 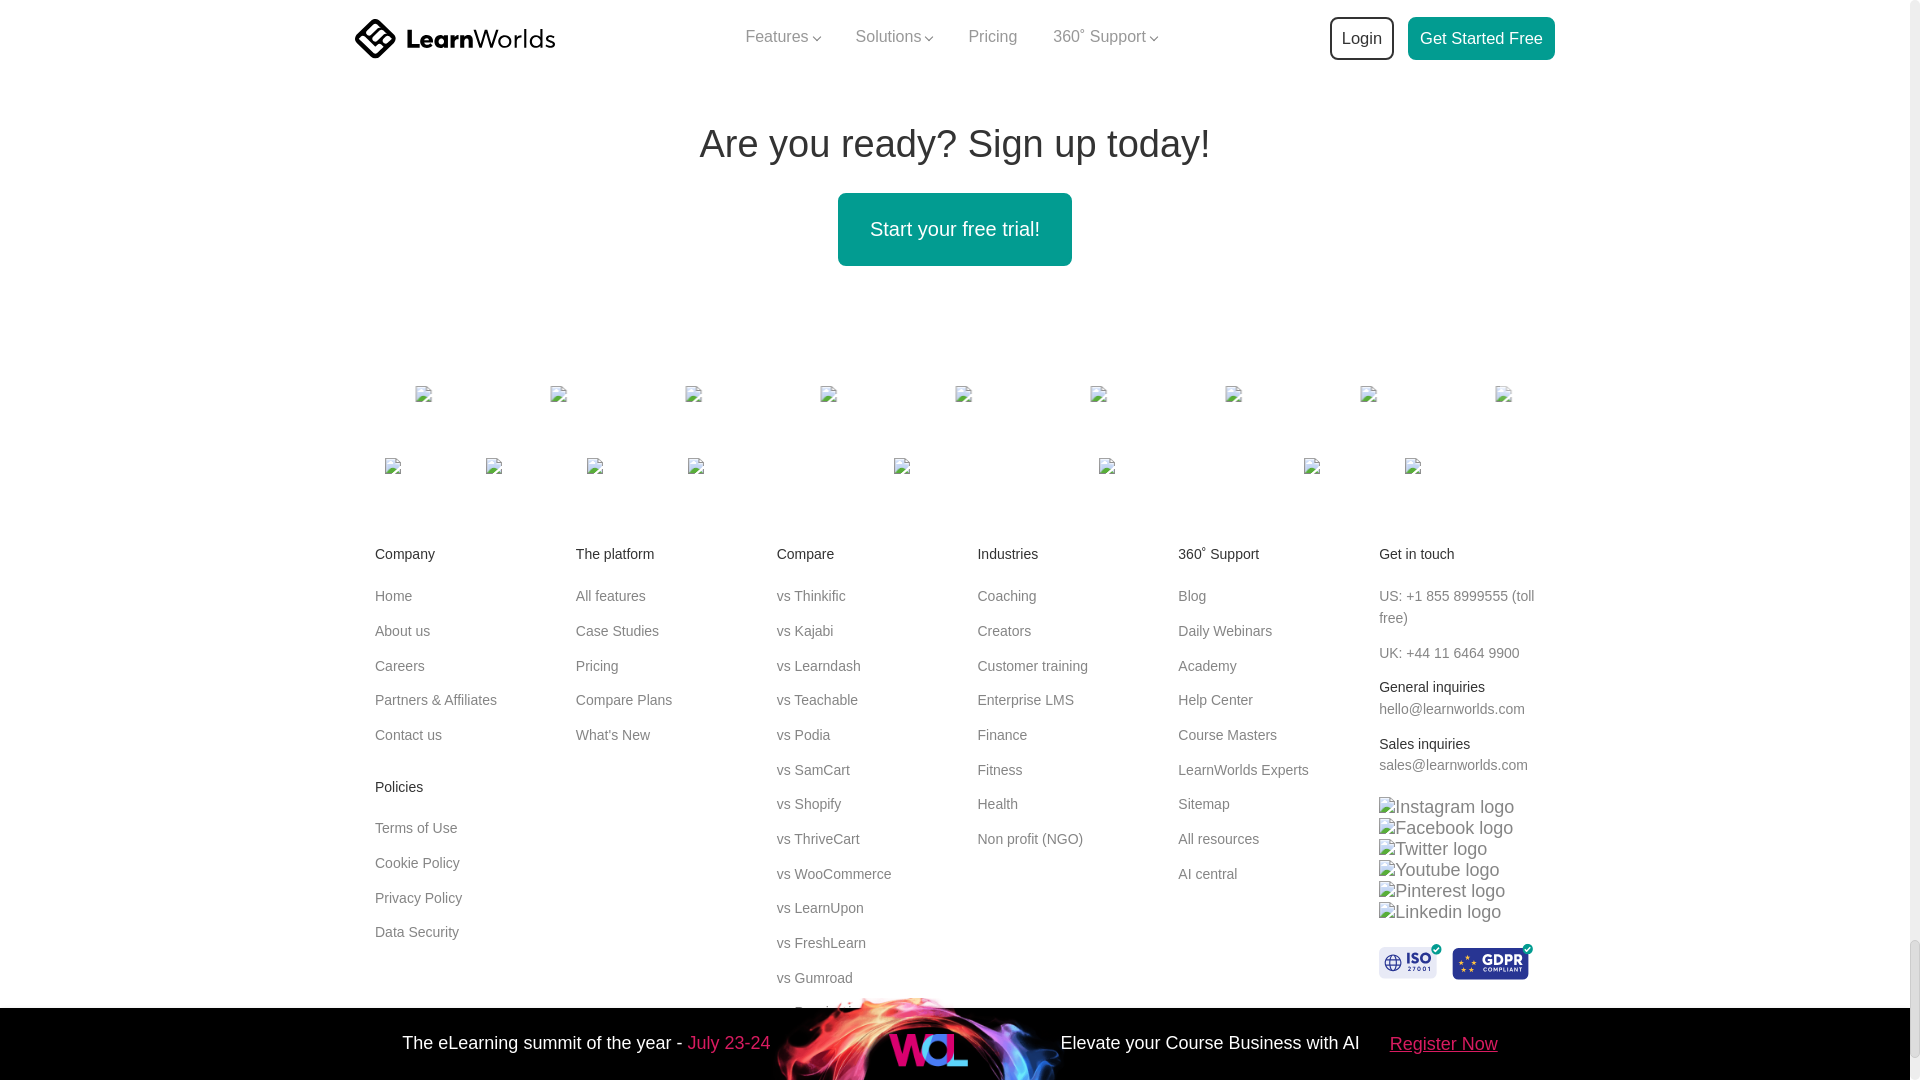 What do you see at coordinates (1451, 708) in the screenshot?
I see `send email to LearnWorlds` at bounding box center [1451, 708].